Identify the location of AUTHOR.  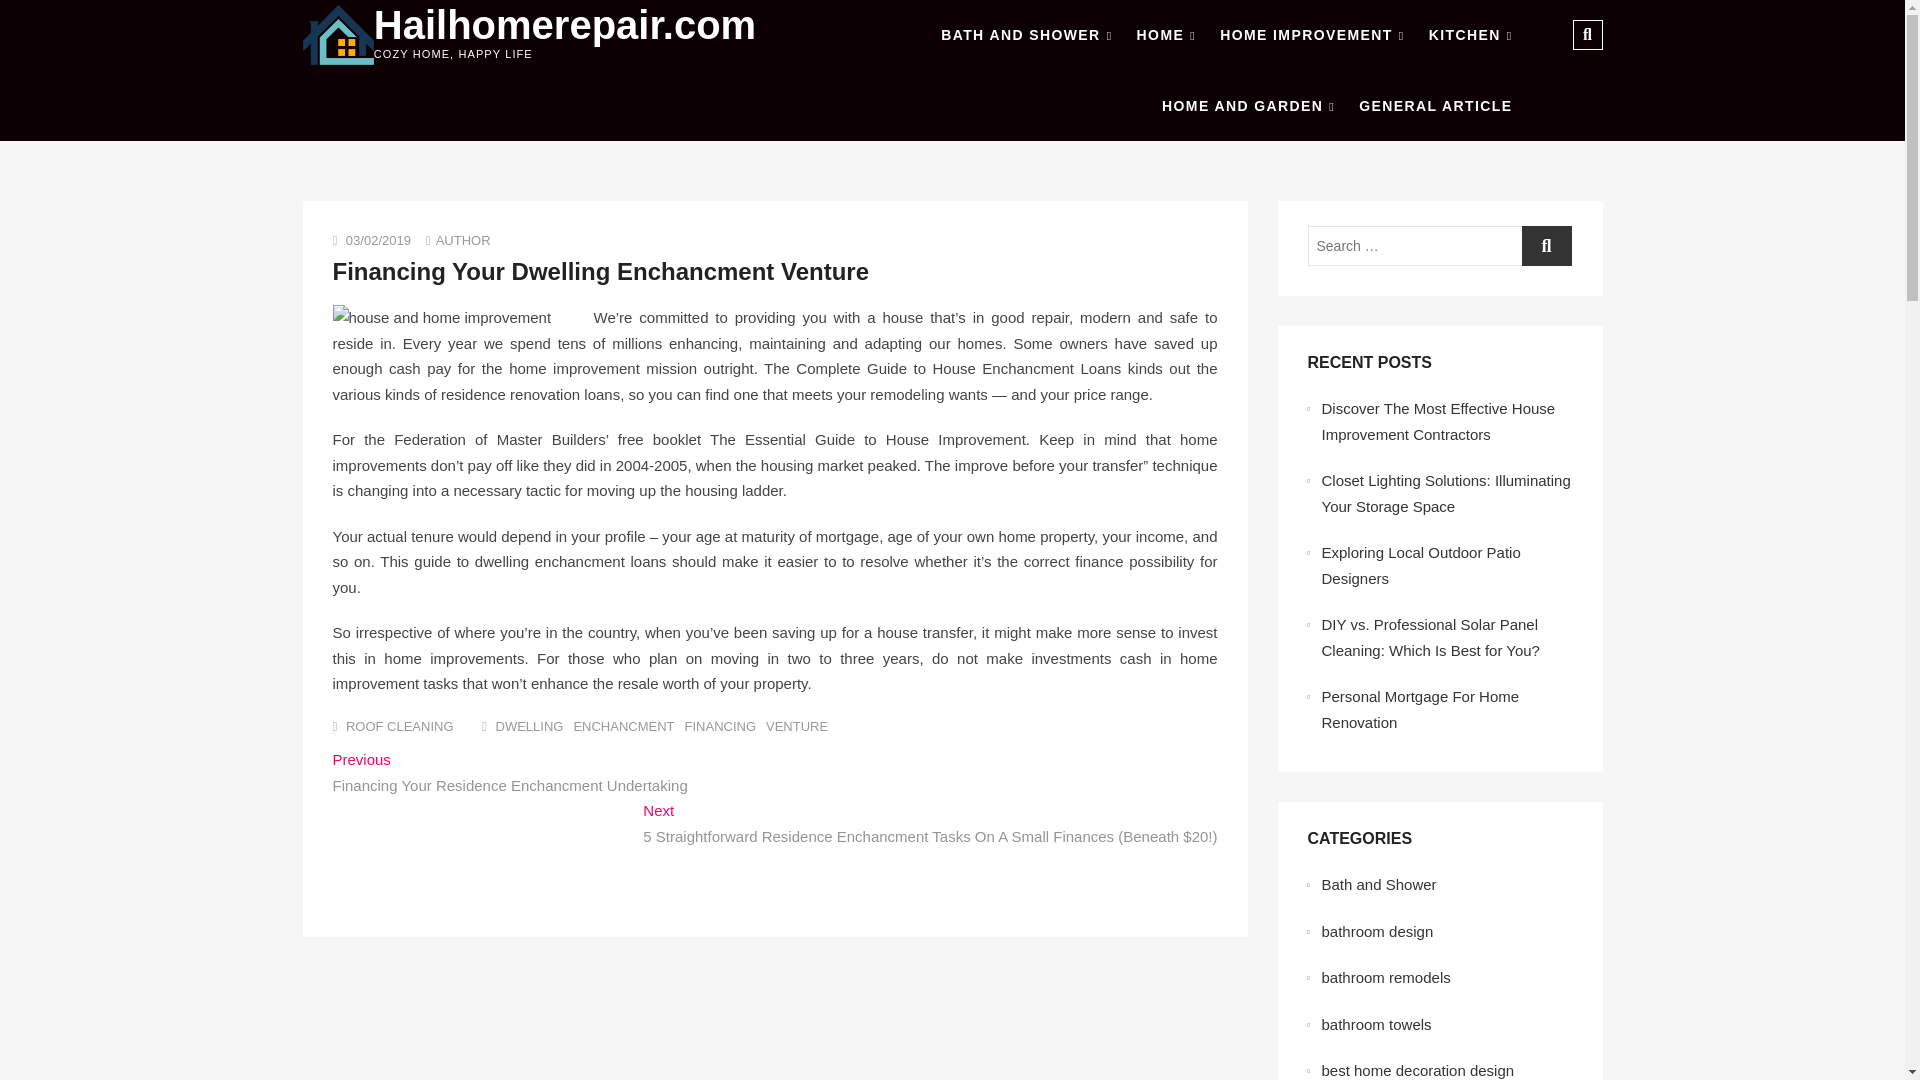
(463, 240).